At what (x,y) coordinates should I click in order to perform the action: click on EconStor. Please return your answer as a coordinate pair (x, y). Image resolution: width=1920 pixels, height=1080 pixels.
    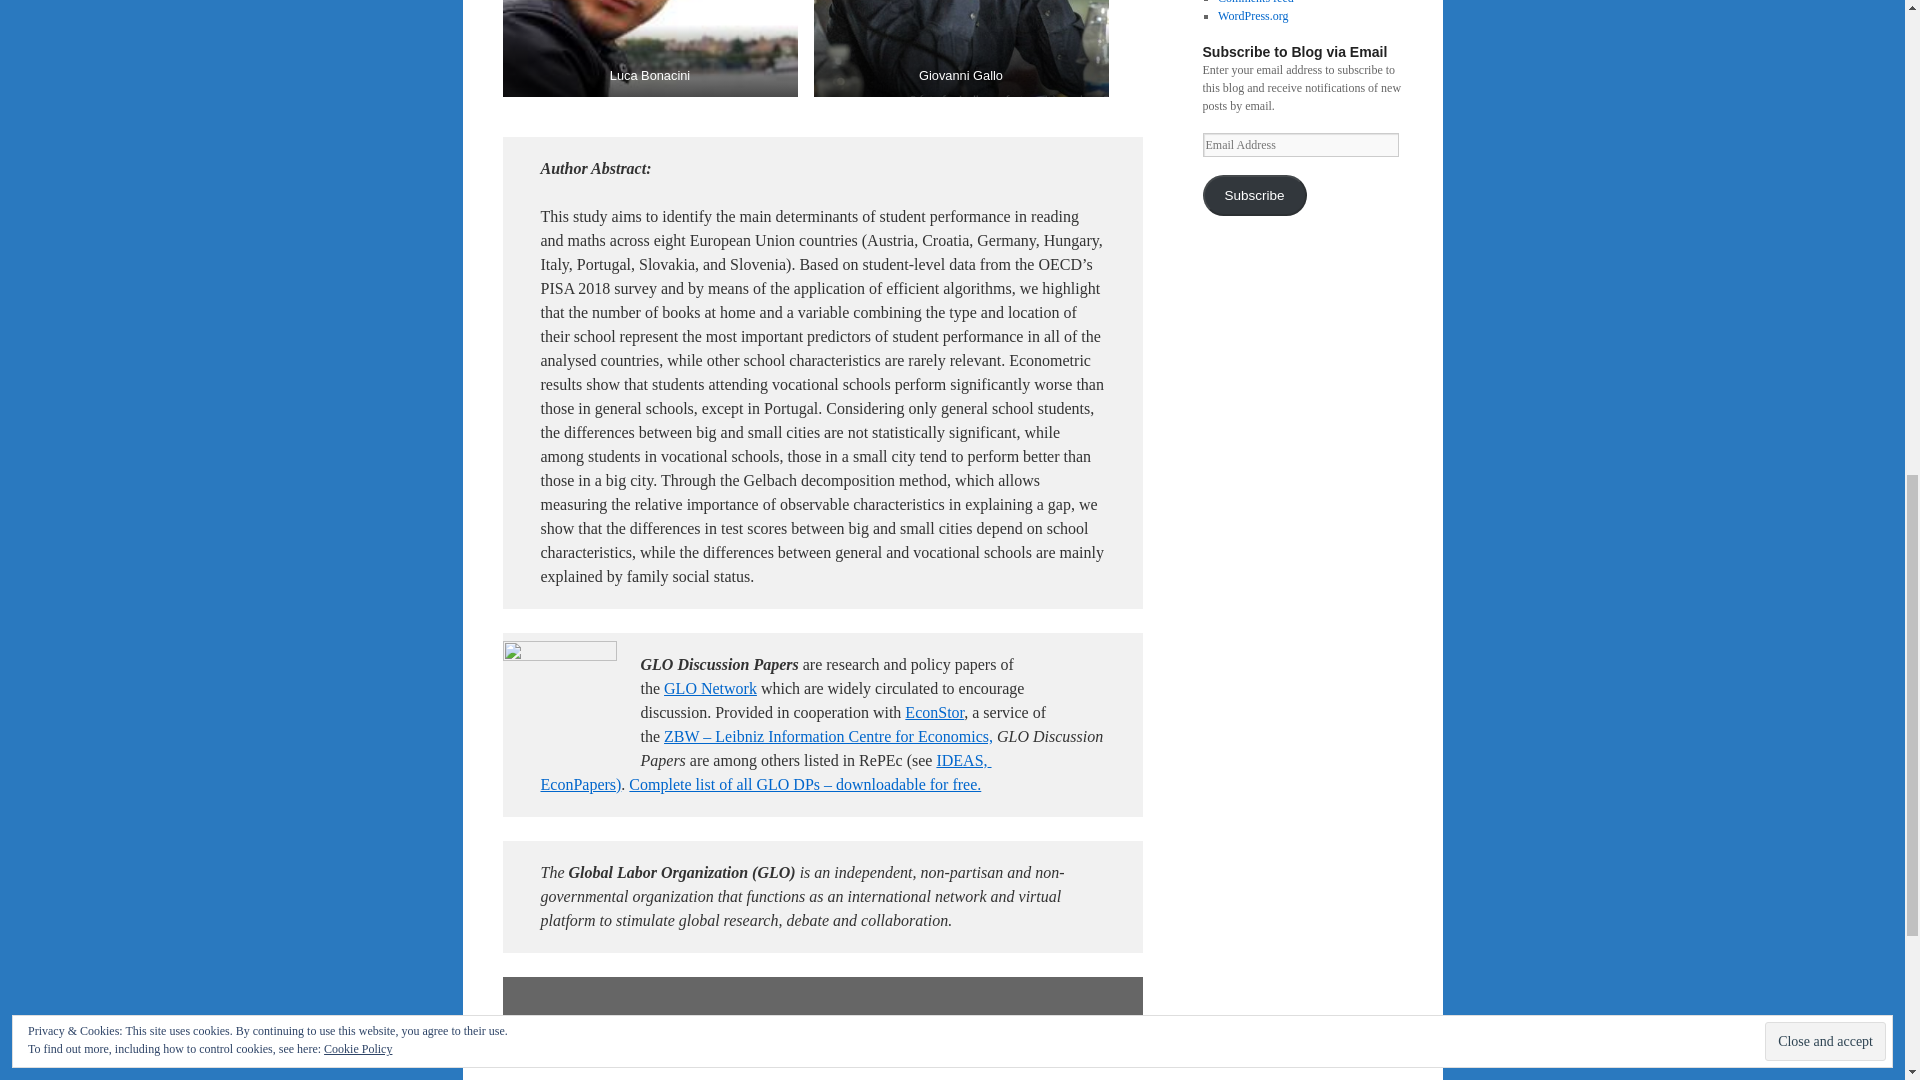
    Looking at the image, I should click on (934, 712).